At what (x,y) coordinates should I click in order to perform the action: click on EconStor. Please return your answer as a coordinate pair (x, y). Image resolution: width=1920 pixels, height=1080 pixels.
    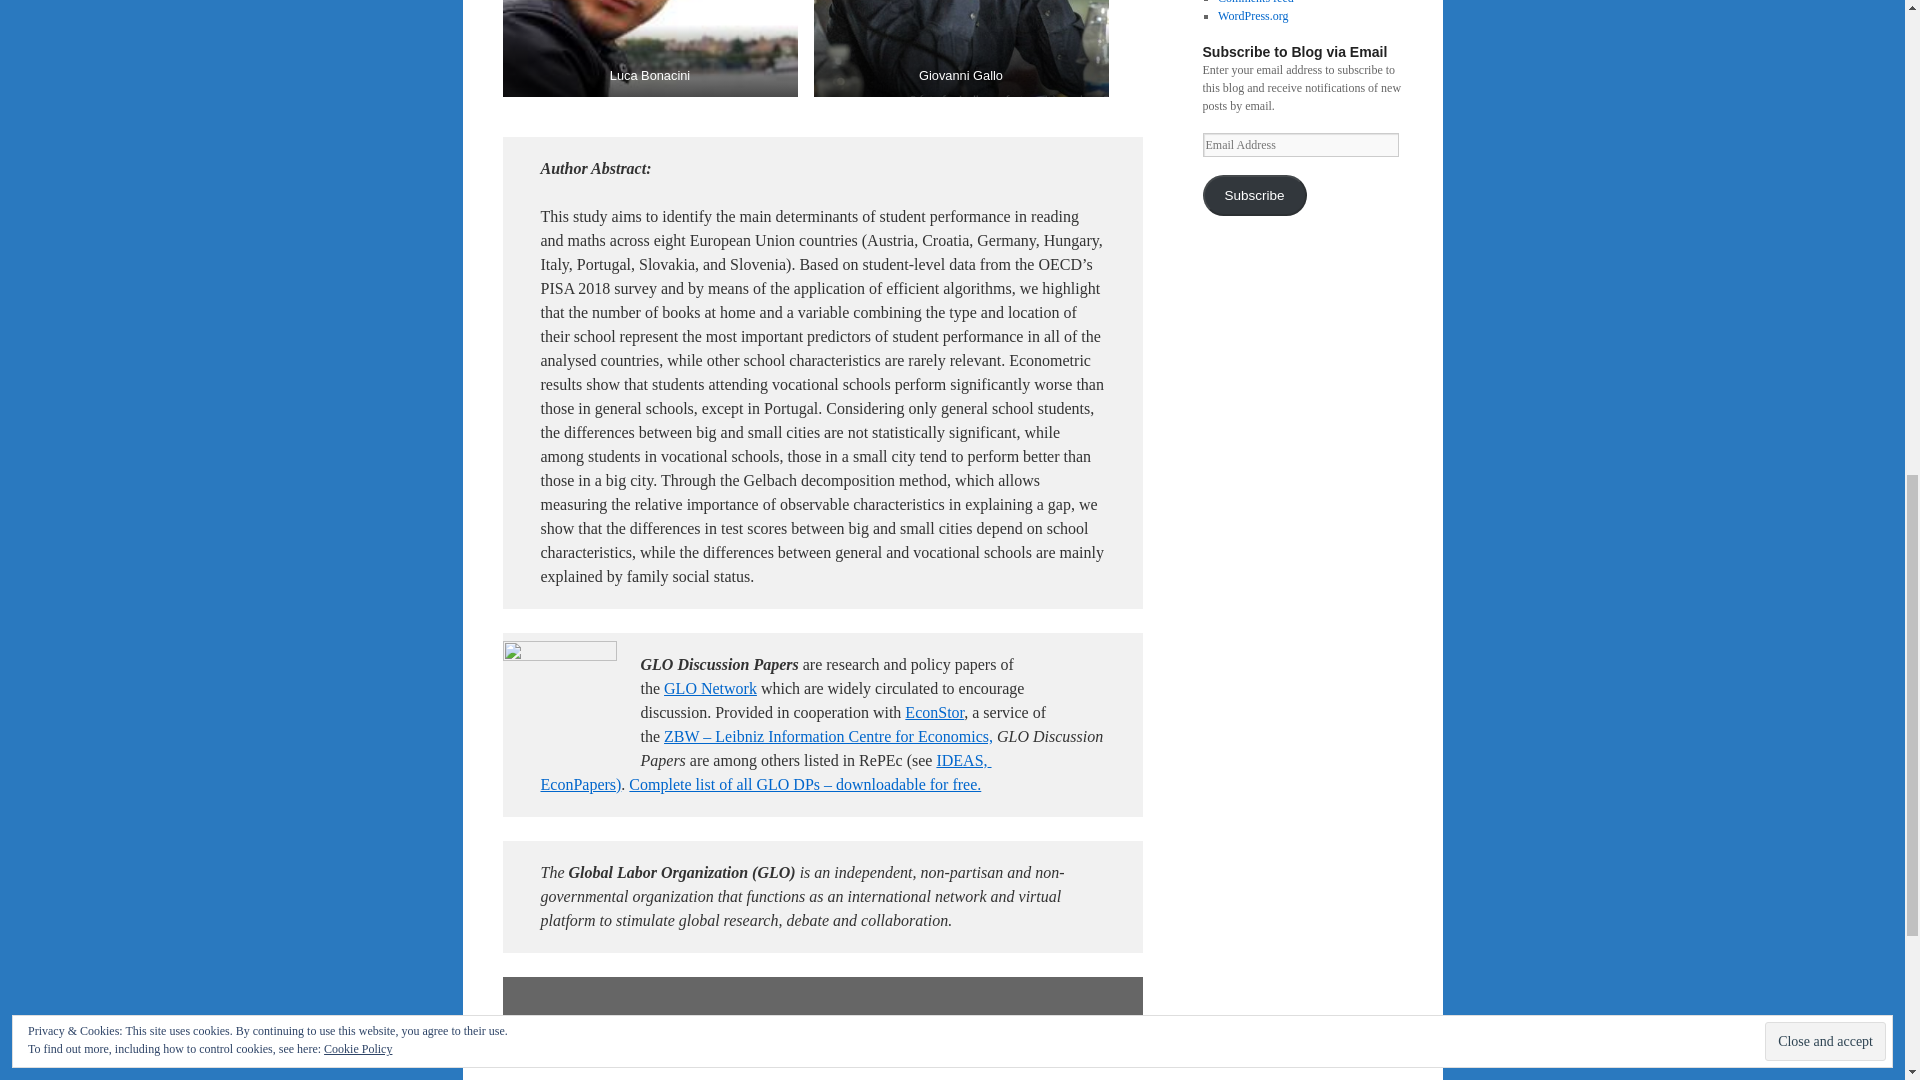
    Looking at the image, I should click on (934, 712).